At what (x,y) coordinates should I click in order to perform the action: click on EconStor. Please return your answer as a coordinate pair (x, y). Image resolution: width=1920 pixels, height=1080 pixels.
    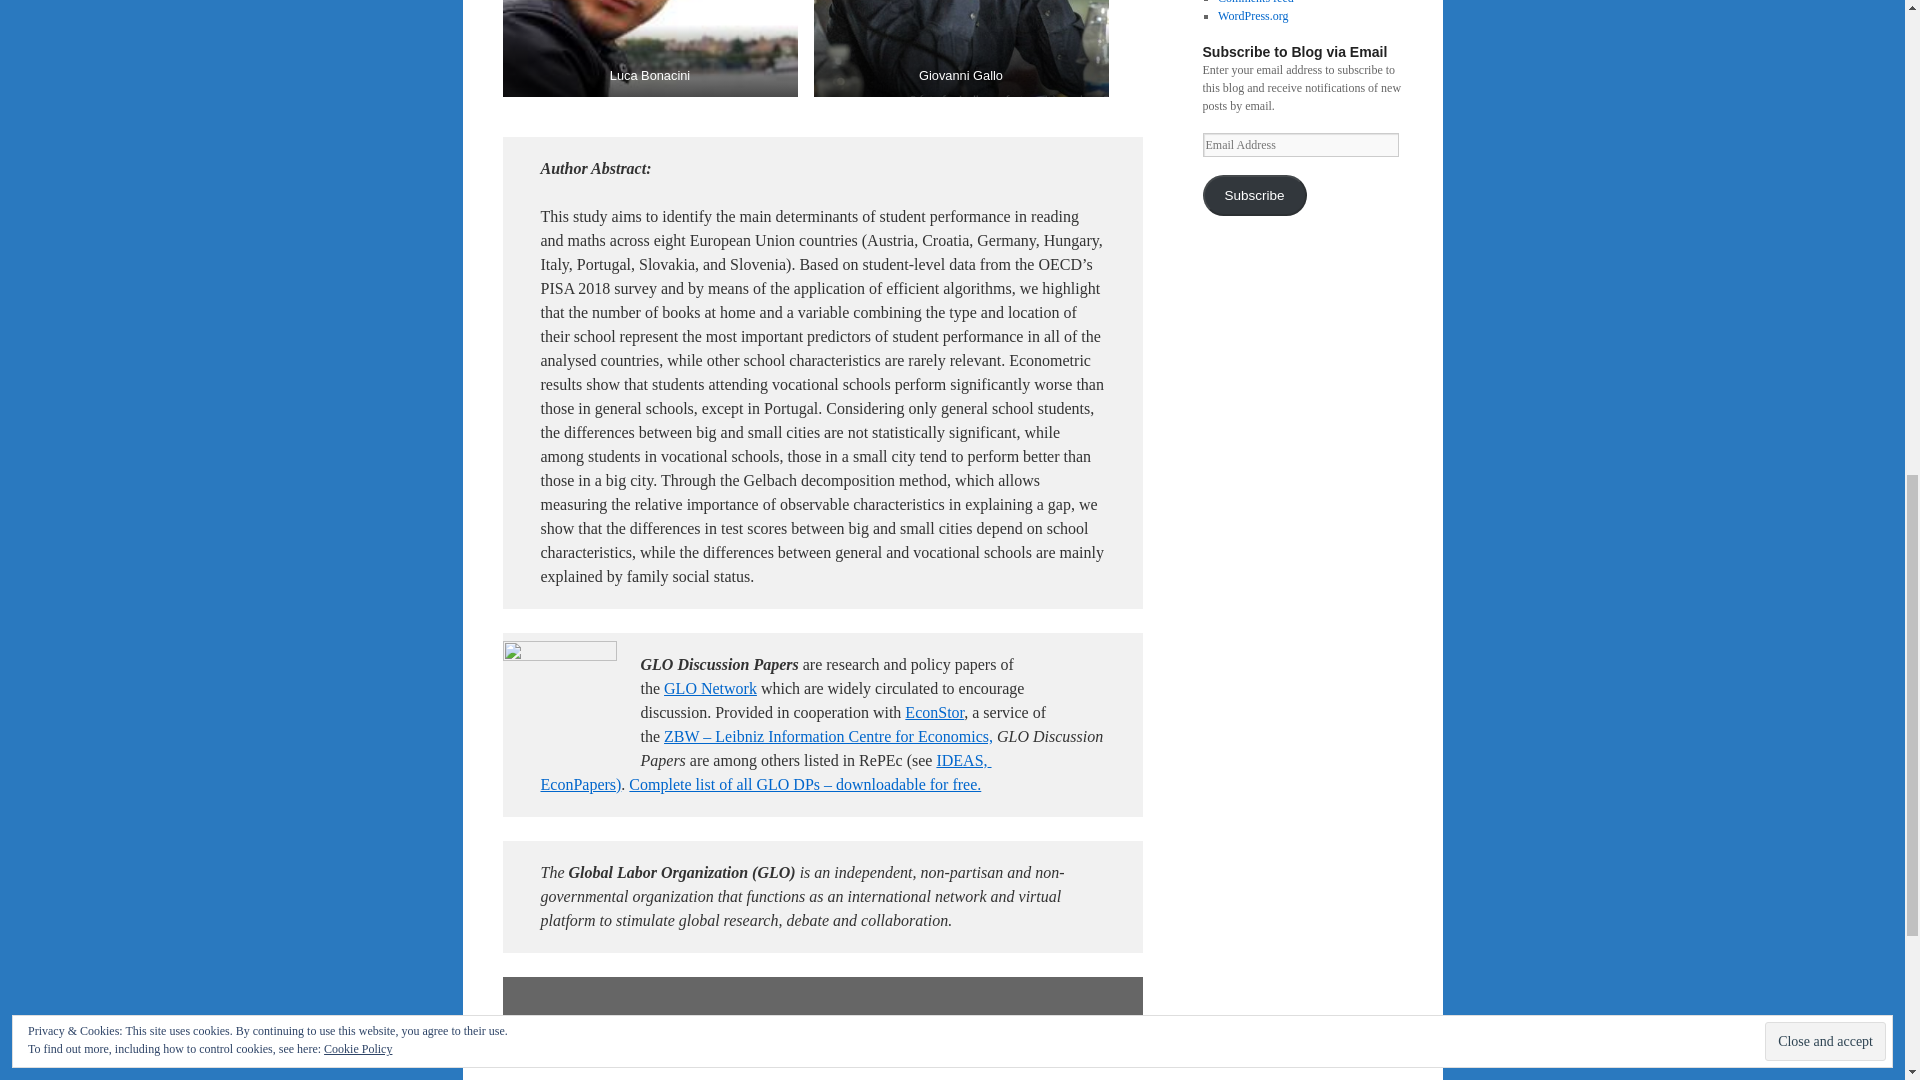
    Looking at the image, I should click on (934, 712).